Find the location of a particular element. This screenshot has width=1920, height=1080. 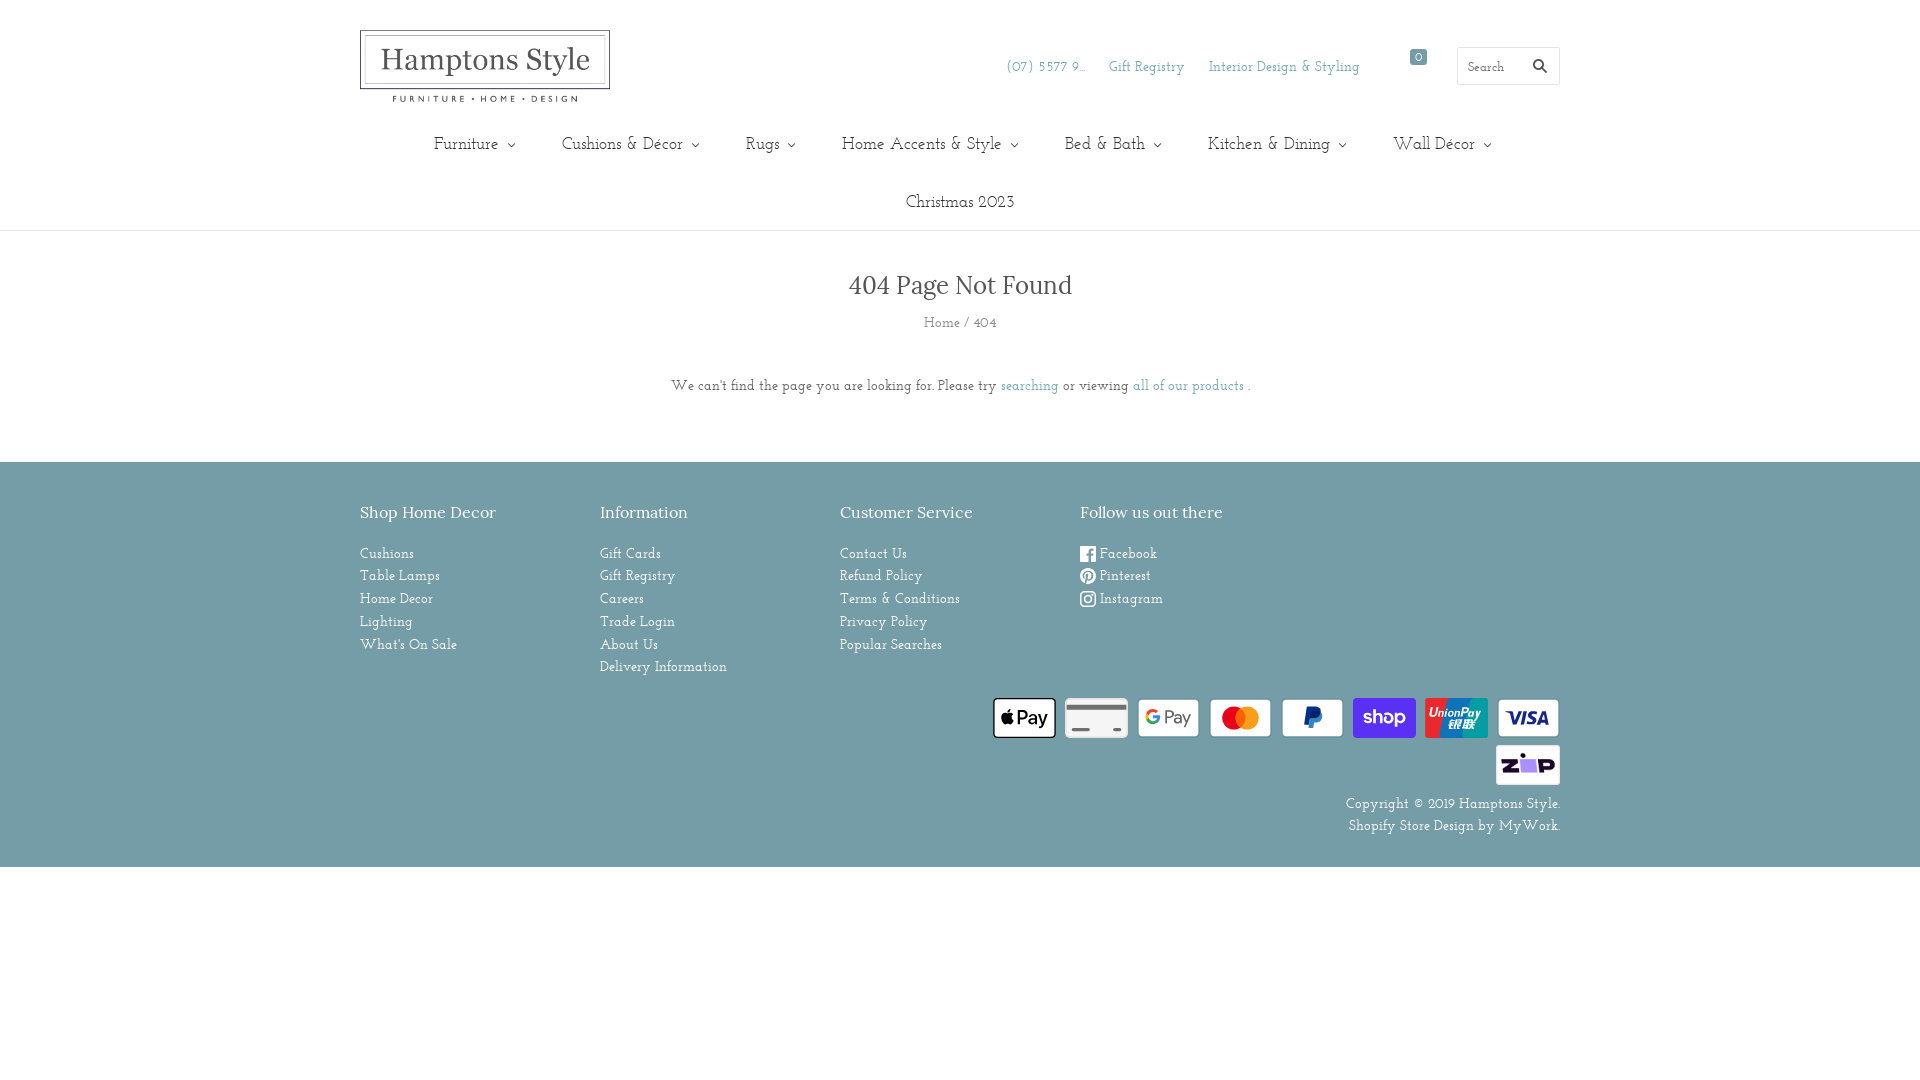

Careers is located at coordinates (622, 598).